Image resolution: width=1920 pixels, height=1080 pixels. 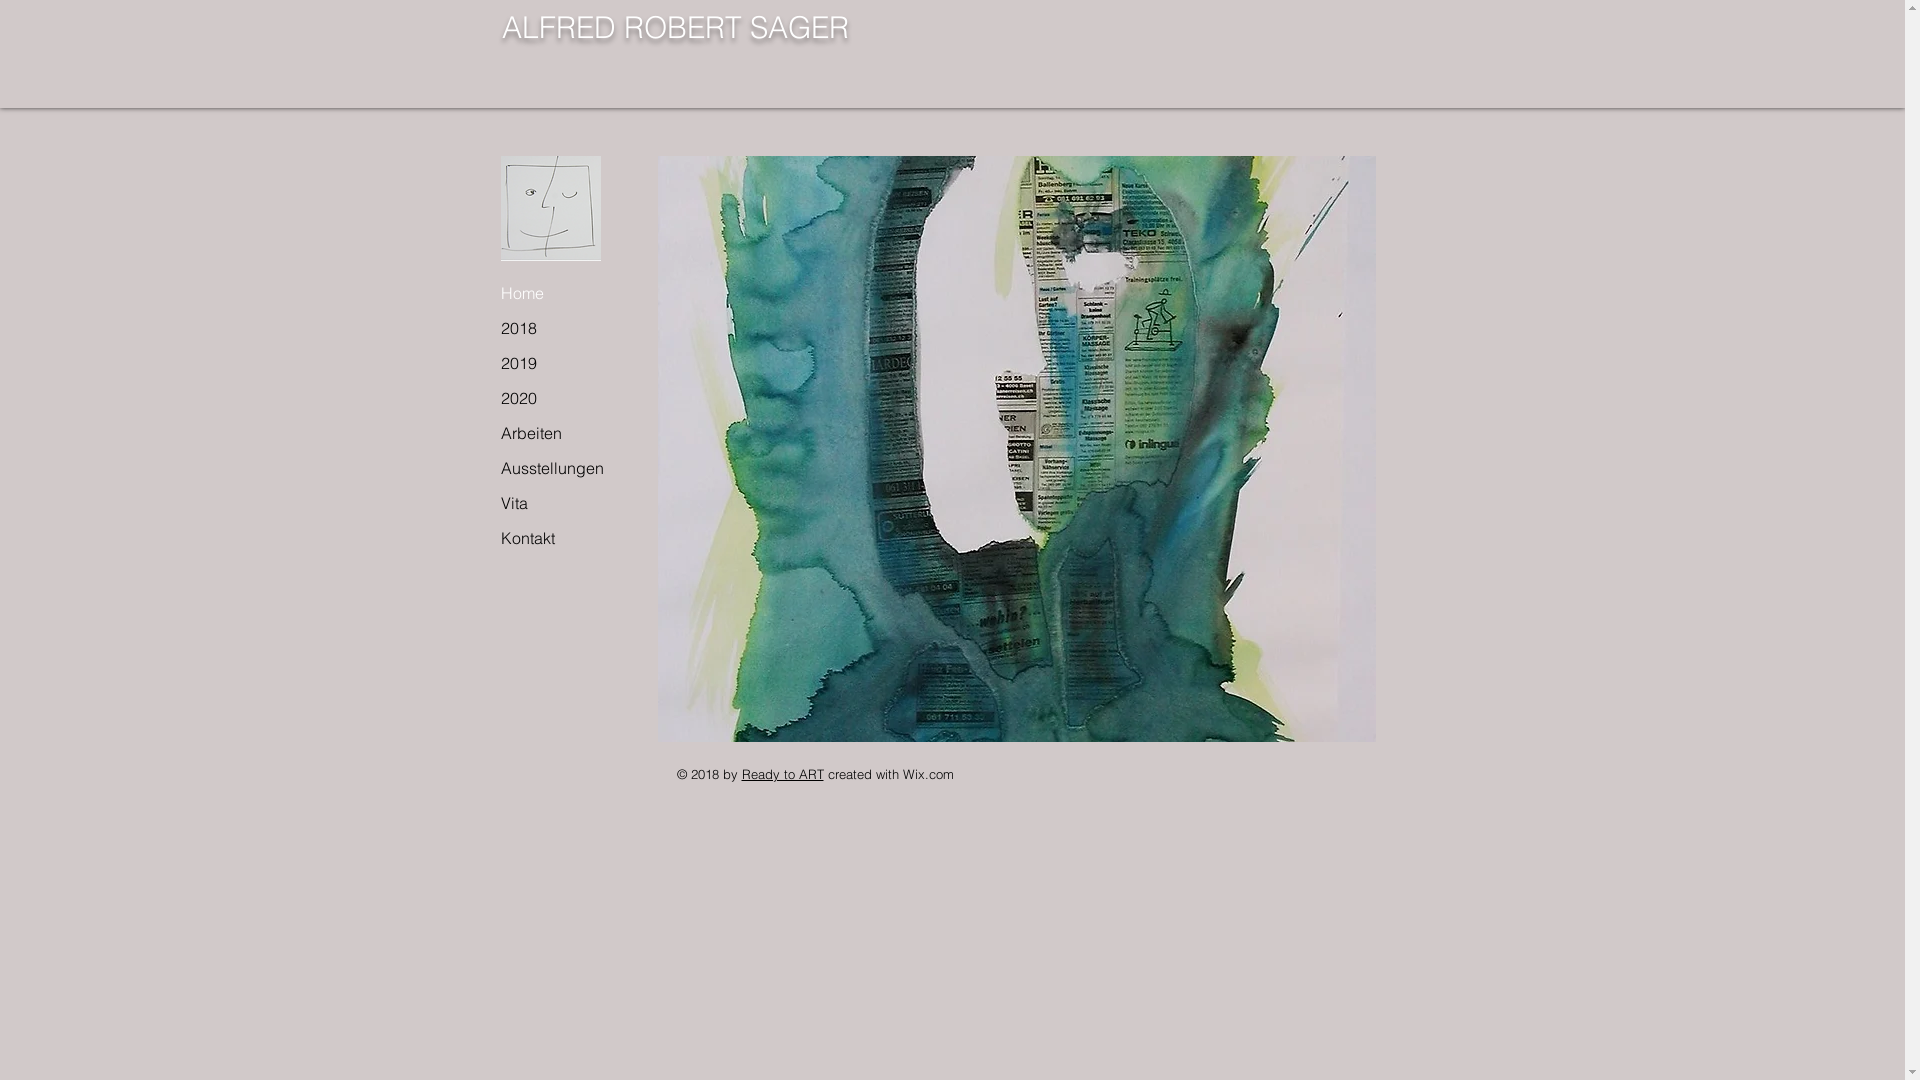 What do you see at coordinates (556, 434) in the screenshot?
I see `Arbeiten` at bounding box center [556, 434].